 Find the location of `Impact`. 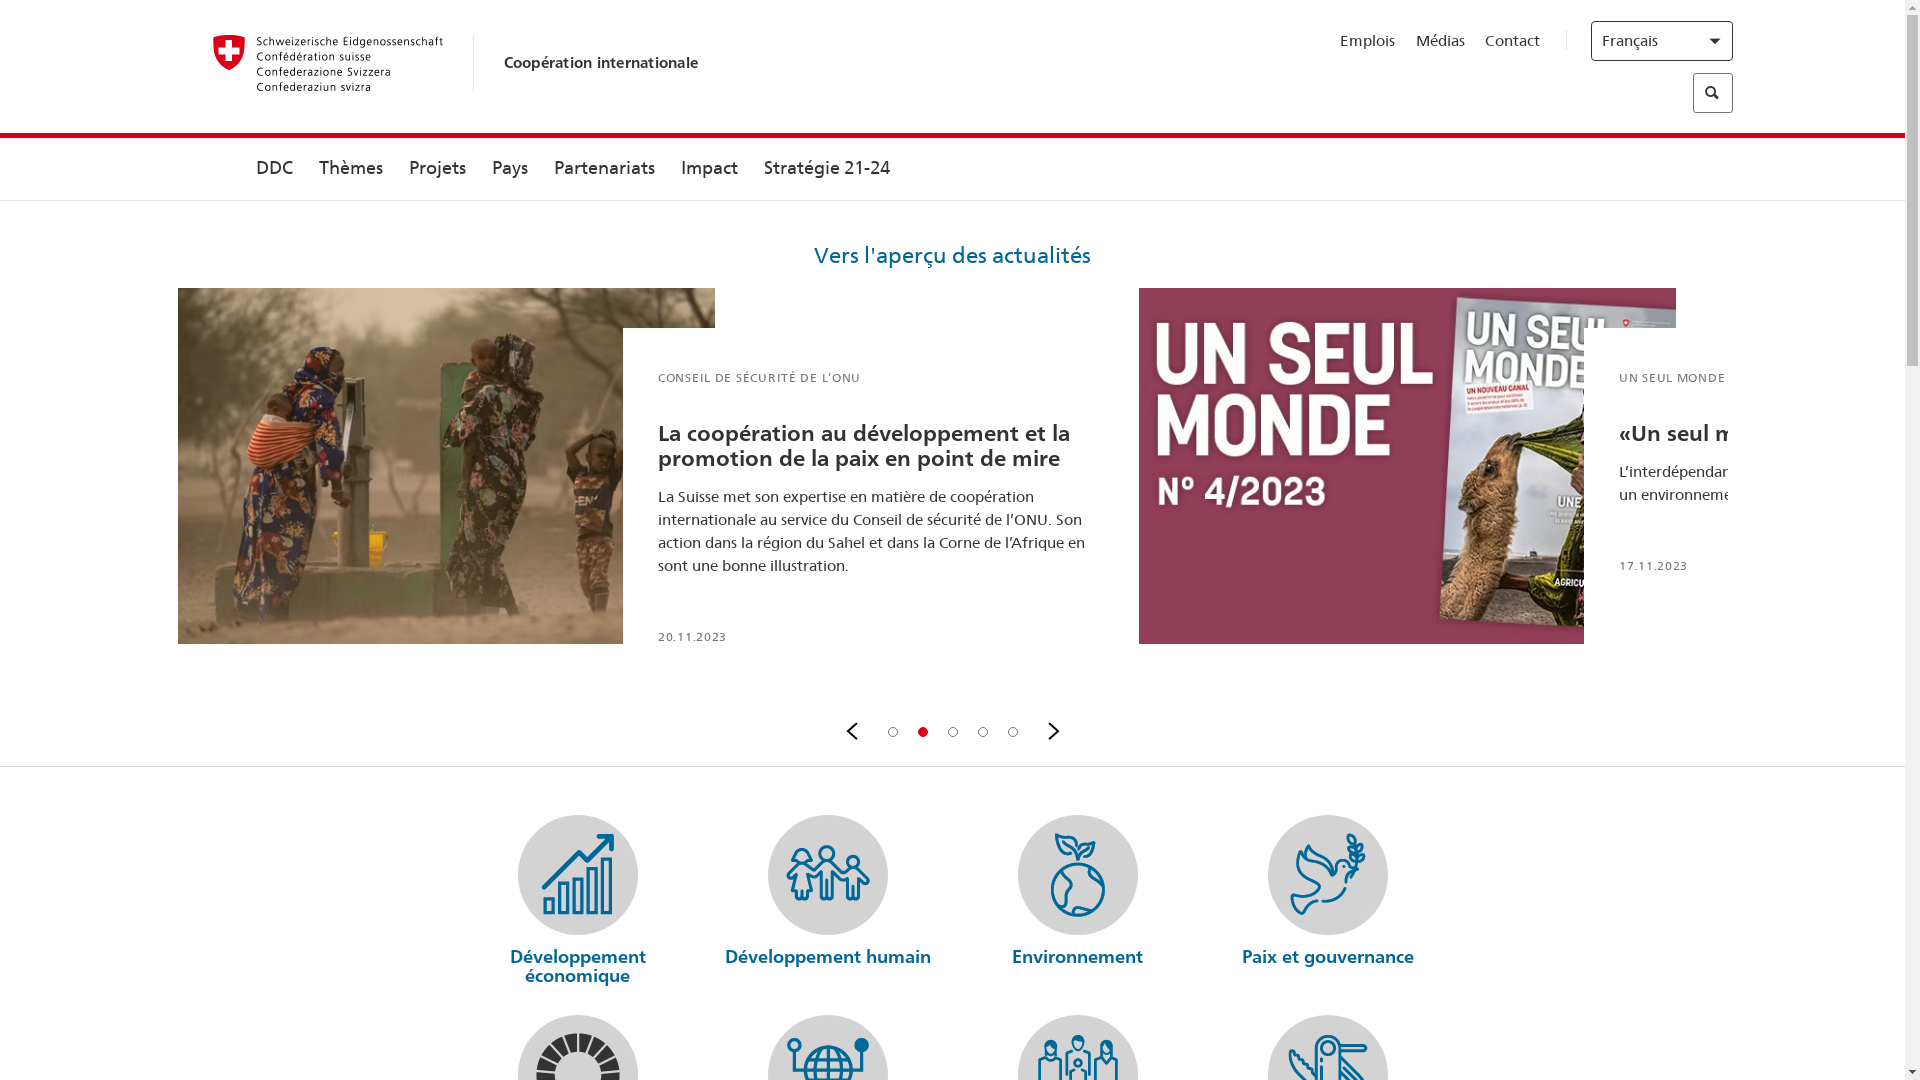

Impact is located at coordinates (710, 169).